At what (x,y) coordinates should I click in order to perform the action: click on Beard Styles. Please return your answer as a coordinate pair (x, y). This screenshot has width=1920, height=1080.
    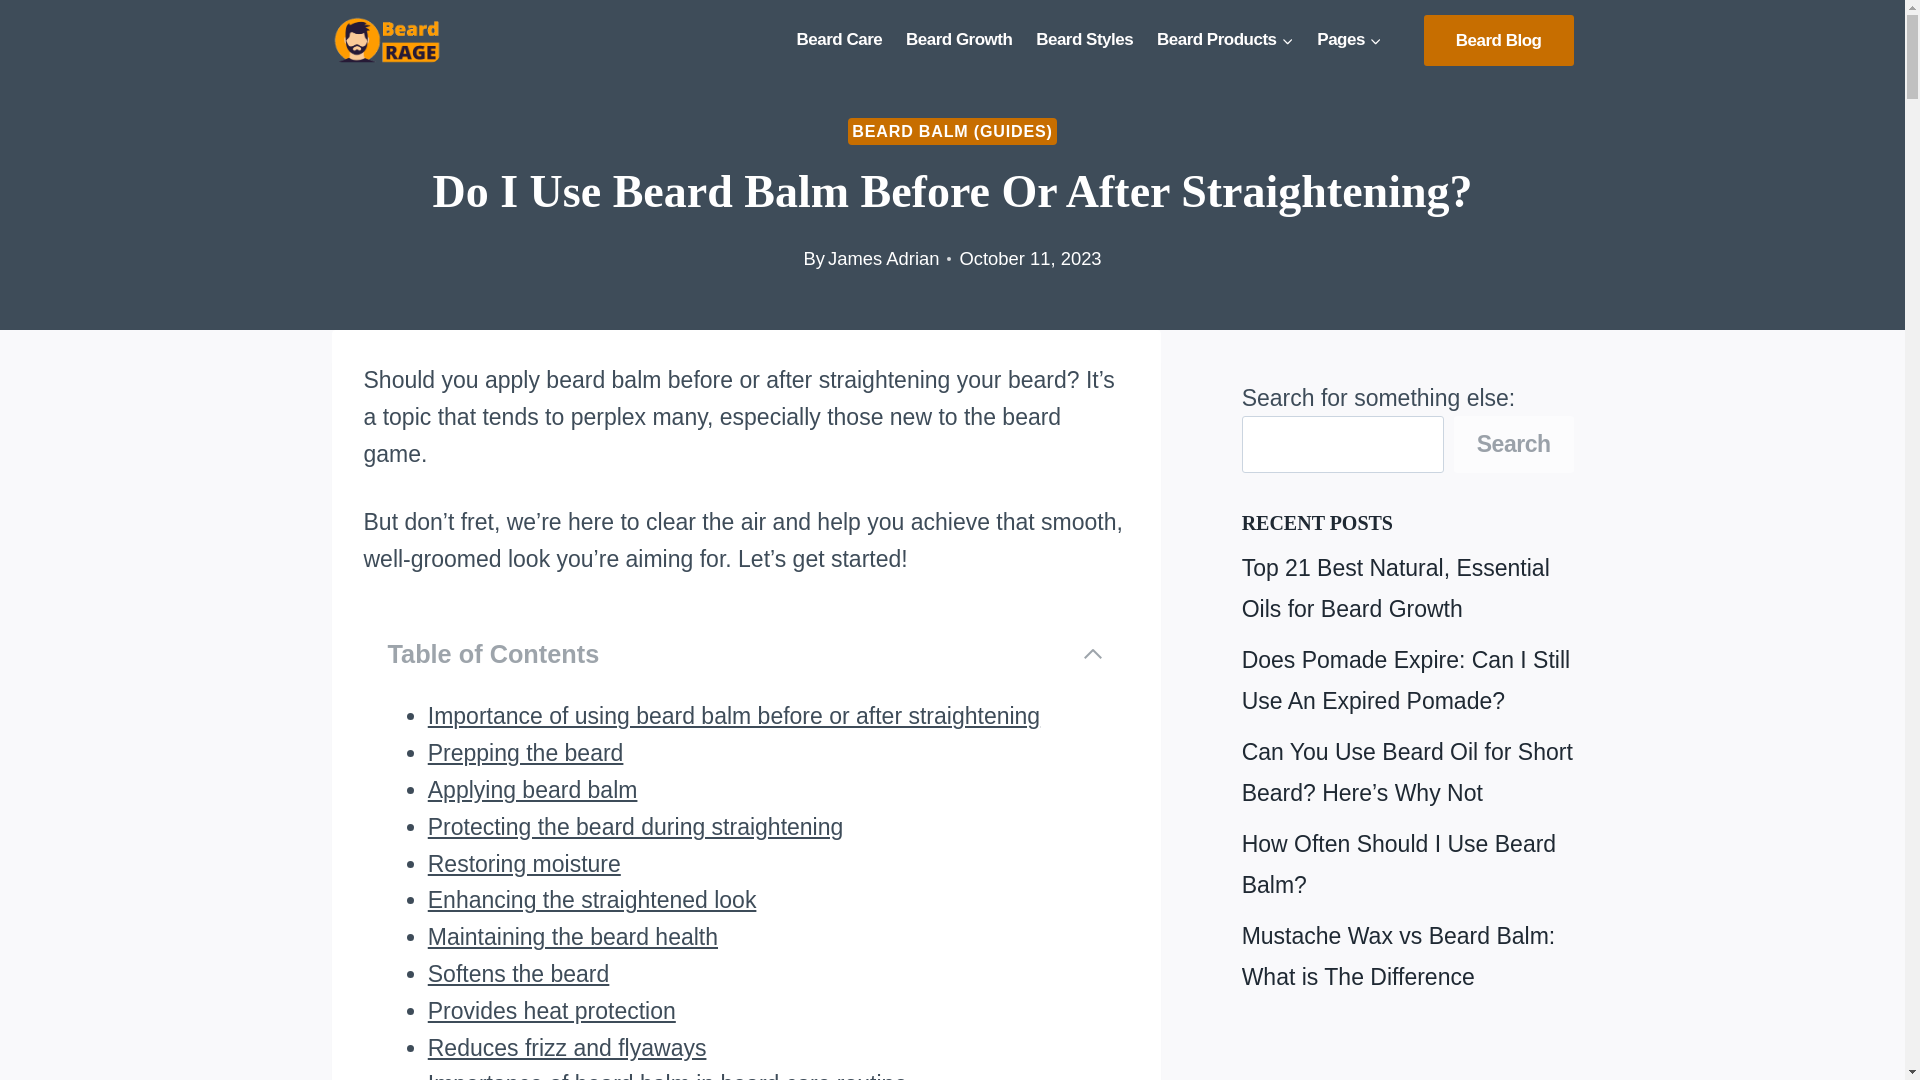
    Looking at the image, I should click on (1084, 40).